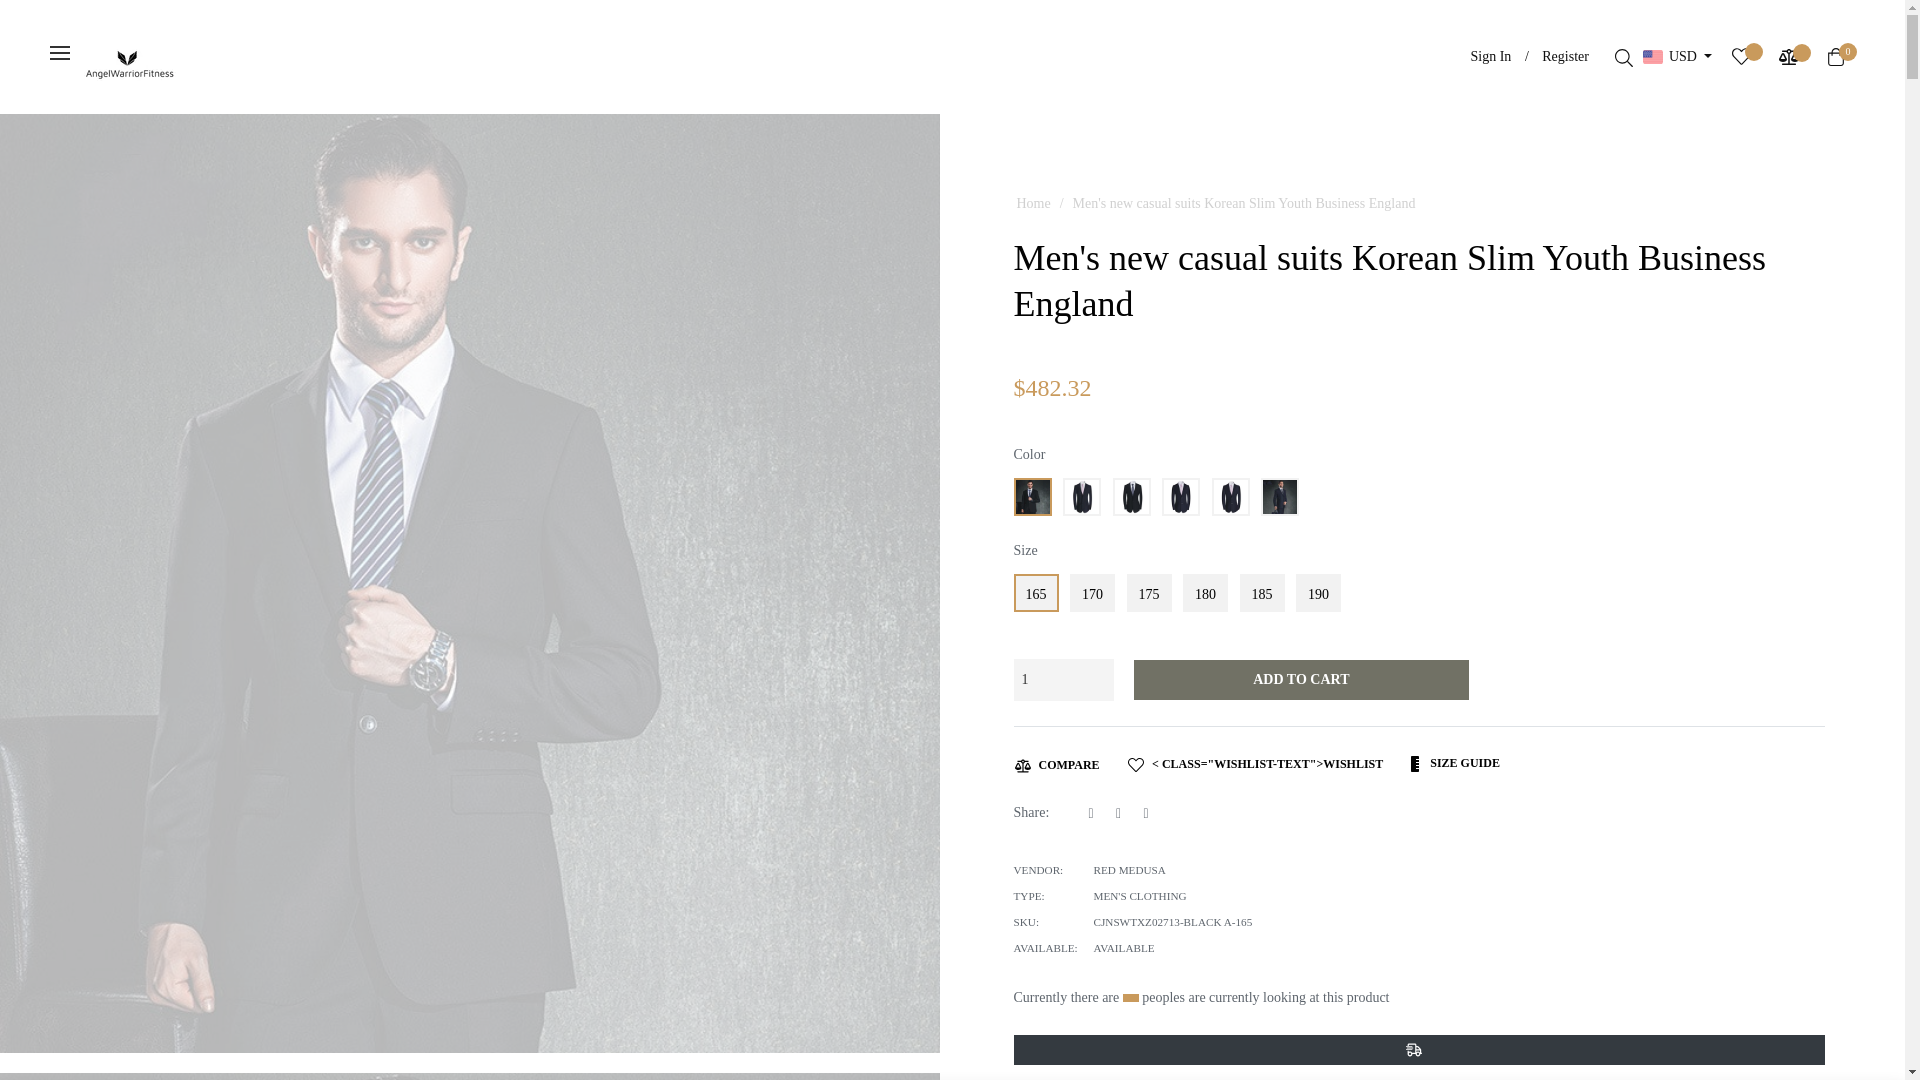  What do you see at coordinates (1741, 56) in the screenshot?
I see `Wishlist` at bounding box center [1741, 56].